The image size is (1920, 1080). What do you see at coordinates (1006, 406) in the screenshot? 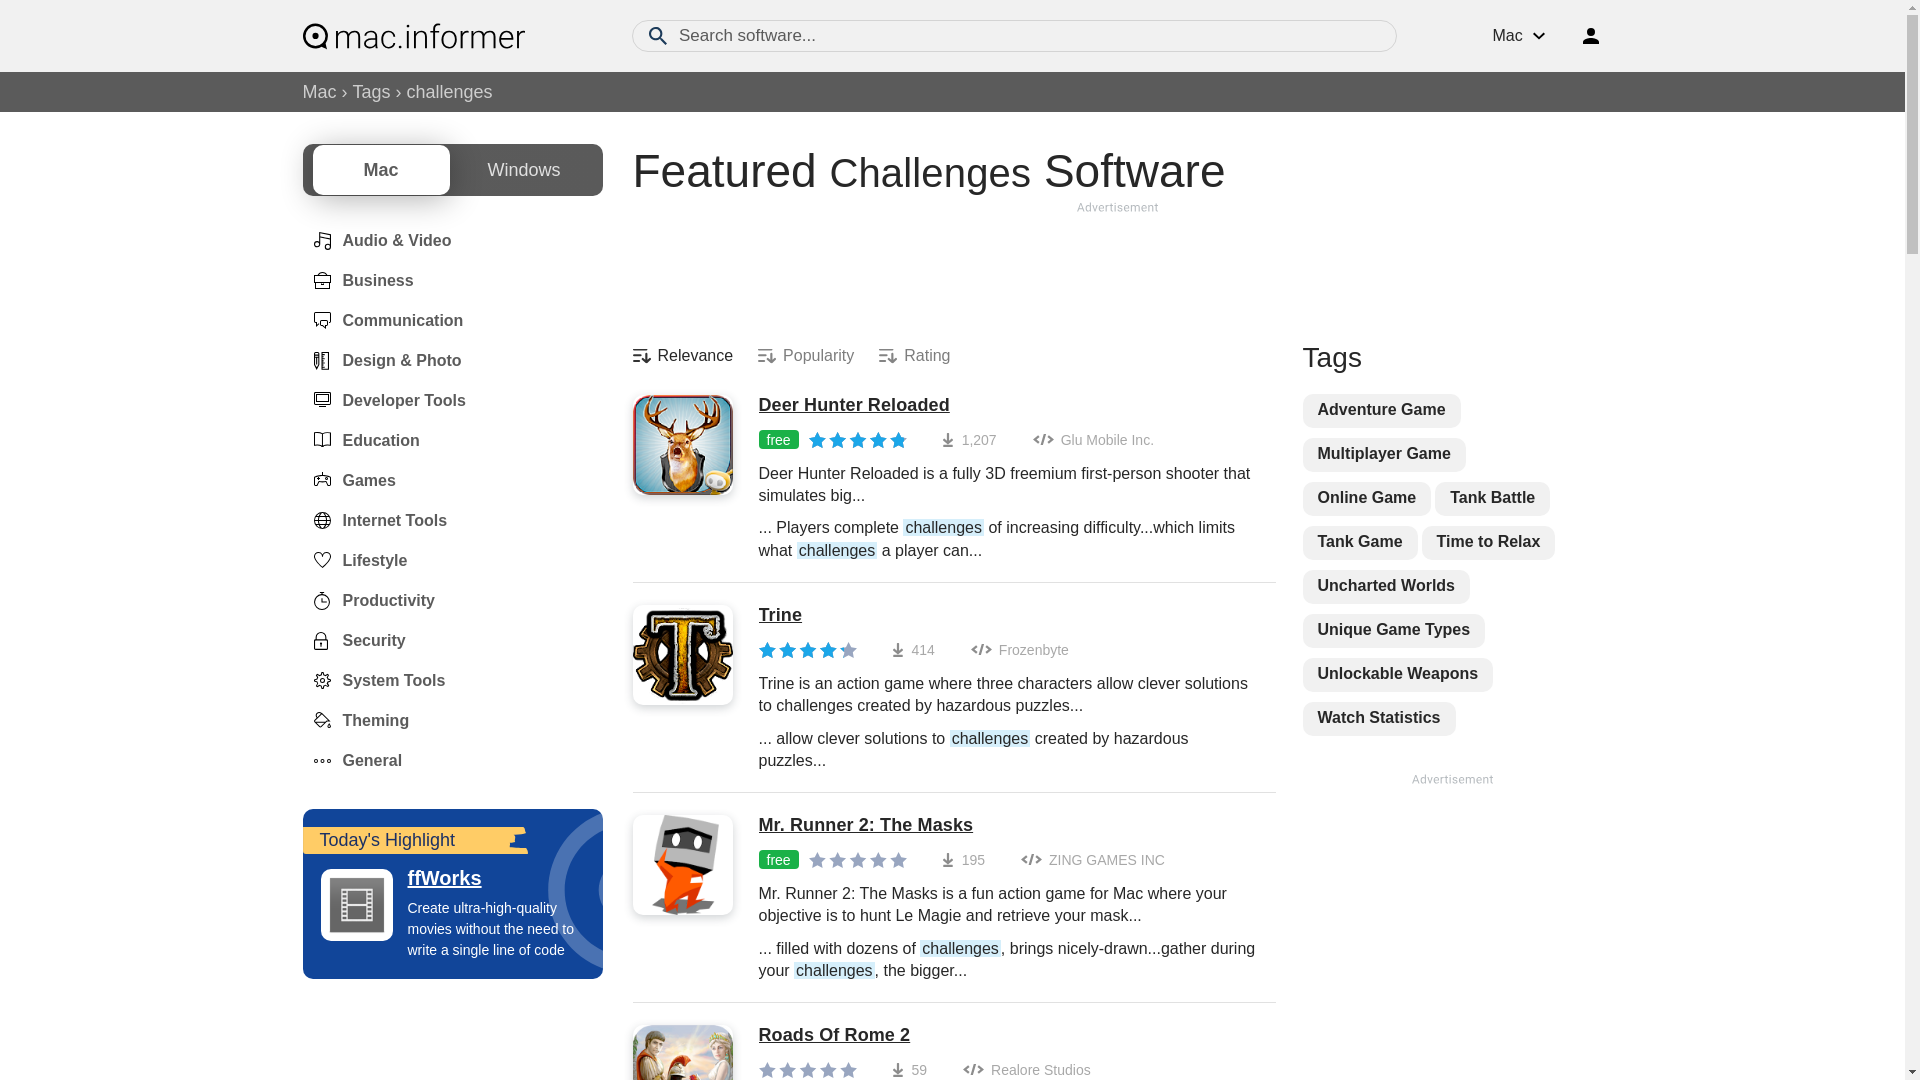
I see `Deer Hunter Reloaded` at bounding box center [1006, 406].